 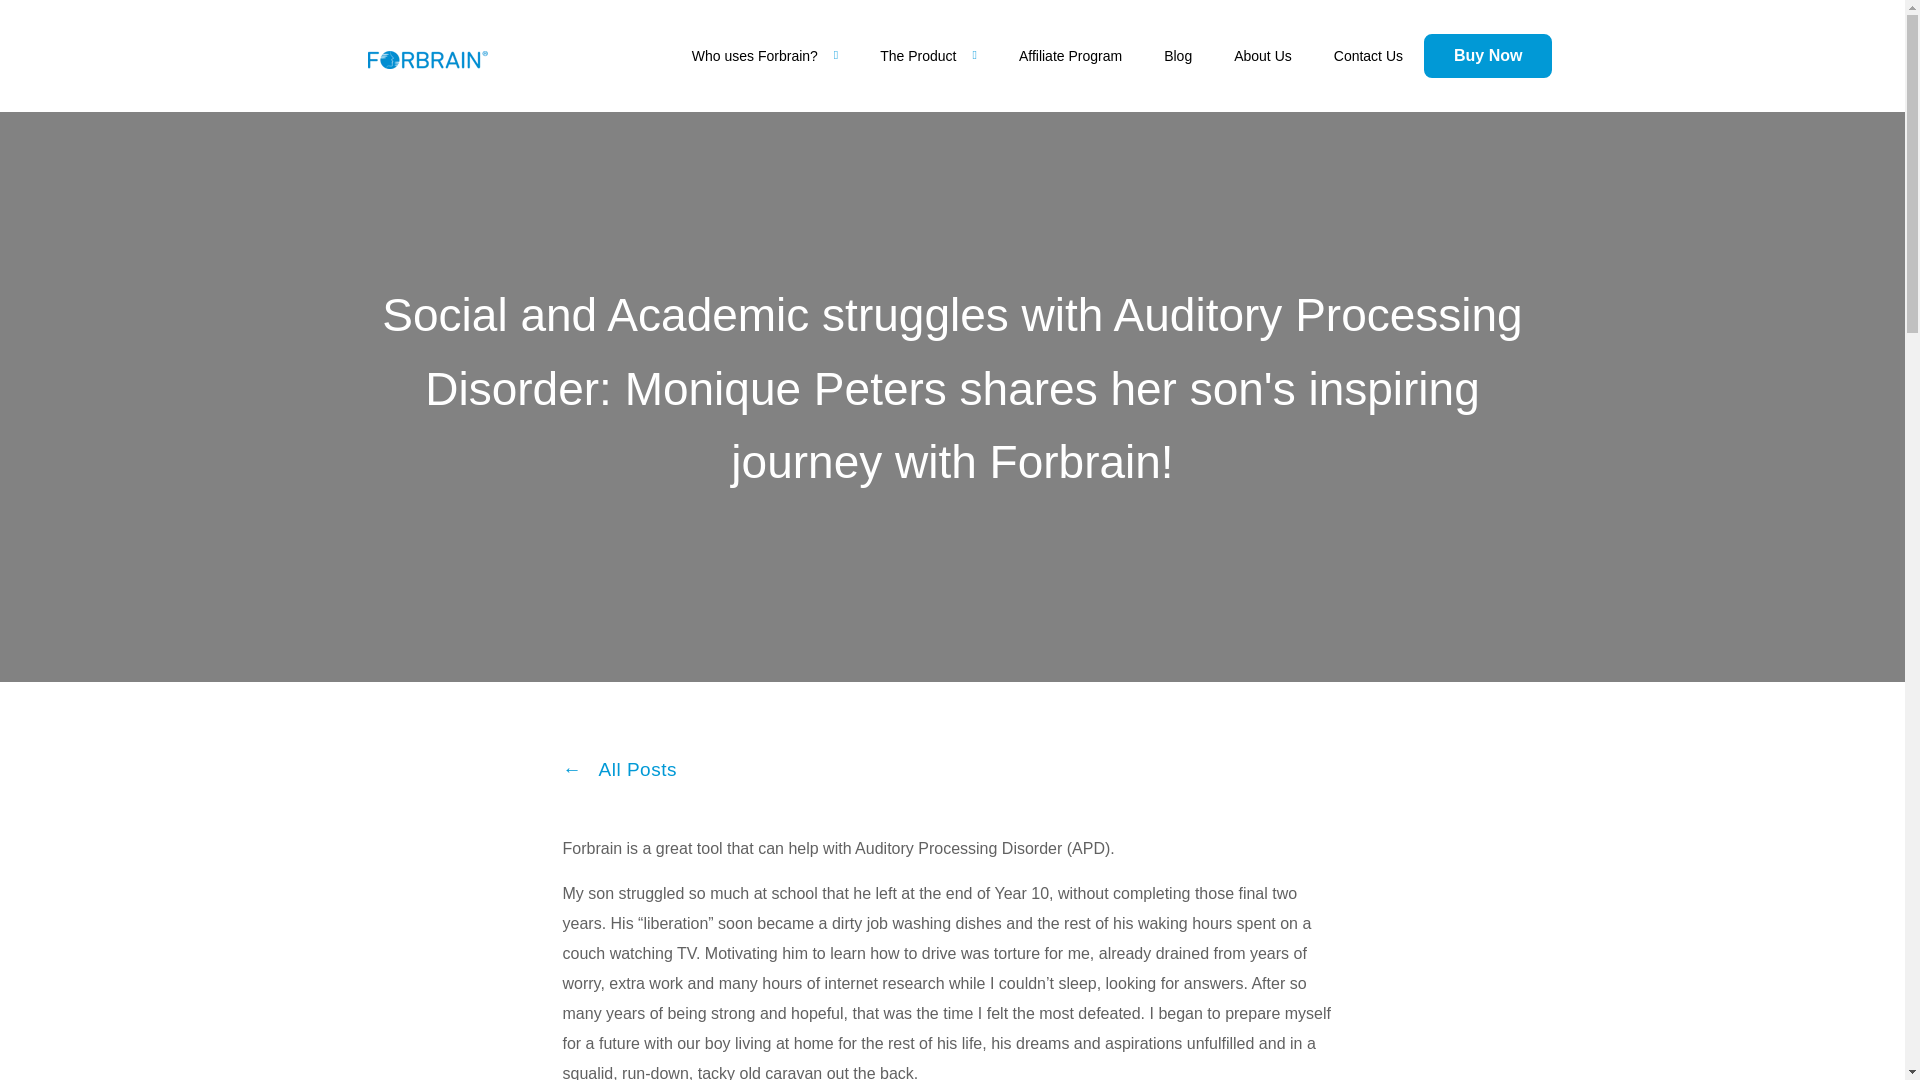 What do you see at coordinates (1263, 55) in the screenshot?
I see `About Us` at bounding box center [1263, 55].